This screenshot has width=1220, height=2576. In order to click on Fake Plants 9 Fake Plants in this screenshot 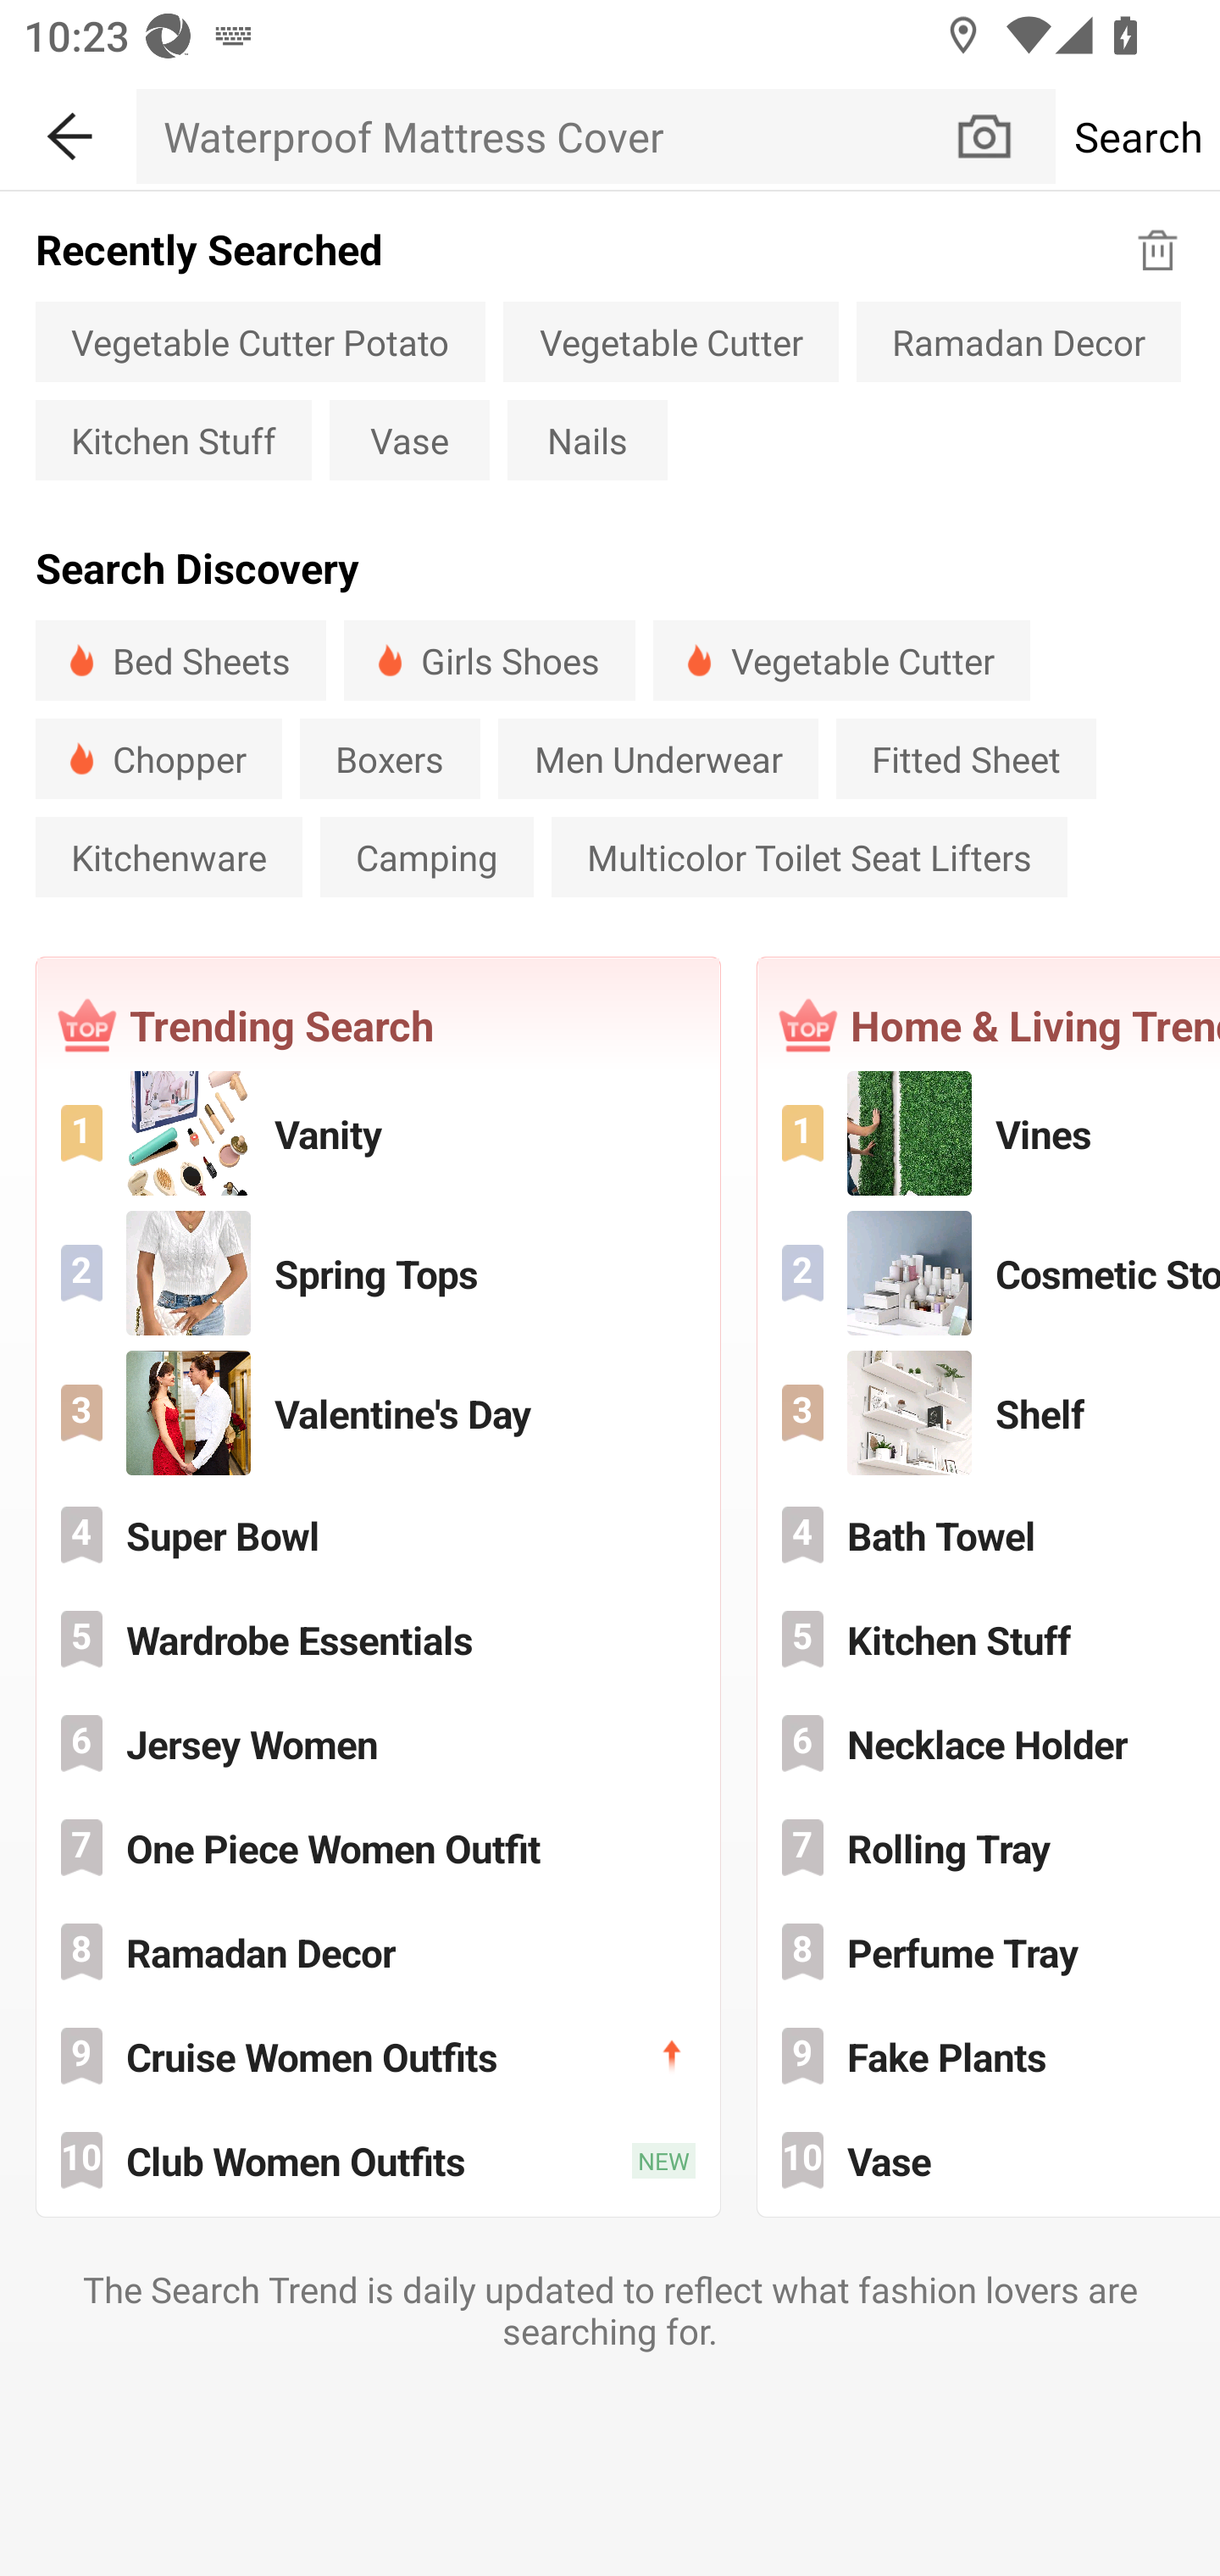, I will do `click(990, 2056)`.